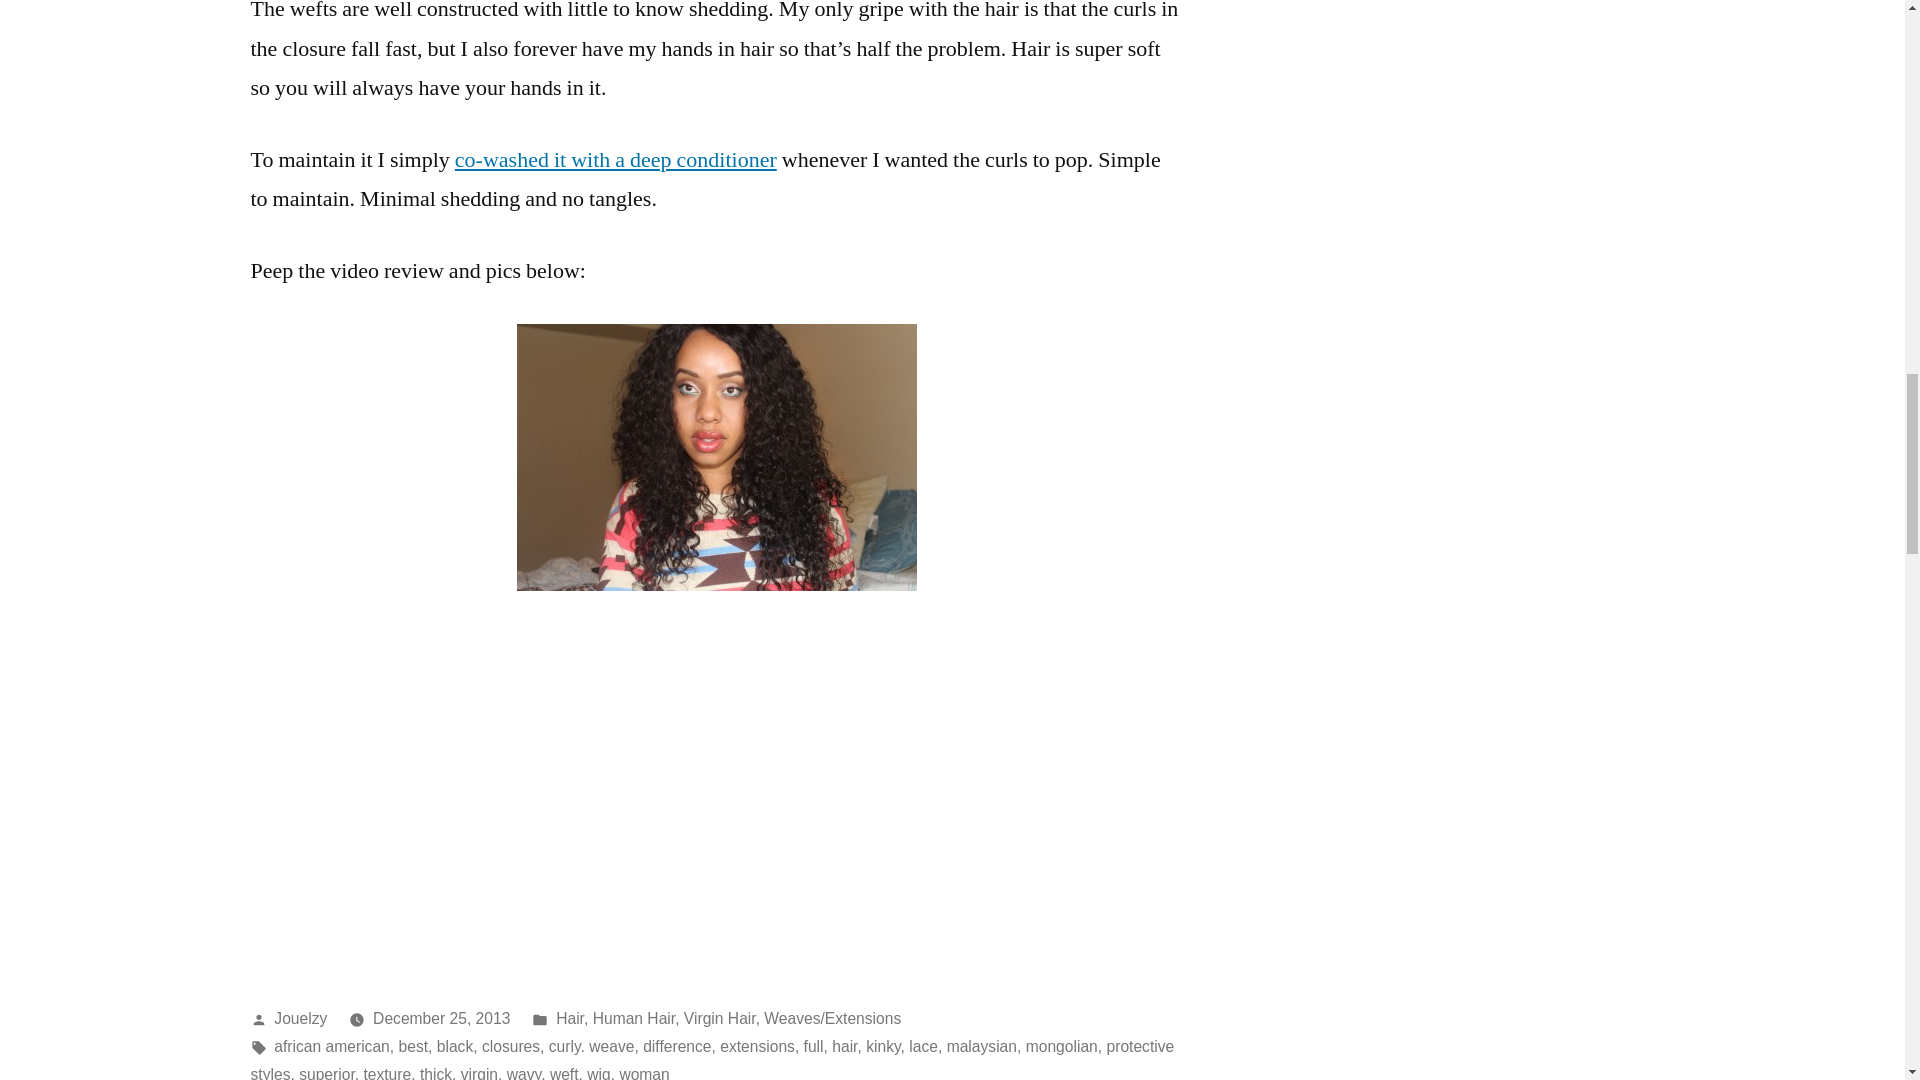  Describe the element at coordinates (844, 1046) in the screenshot. I see `hair` at that location.